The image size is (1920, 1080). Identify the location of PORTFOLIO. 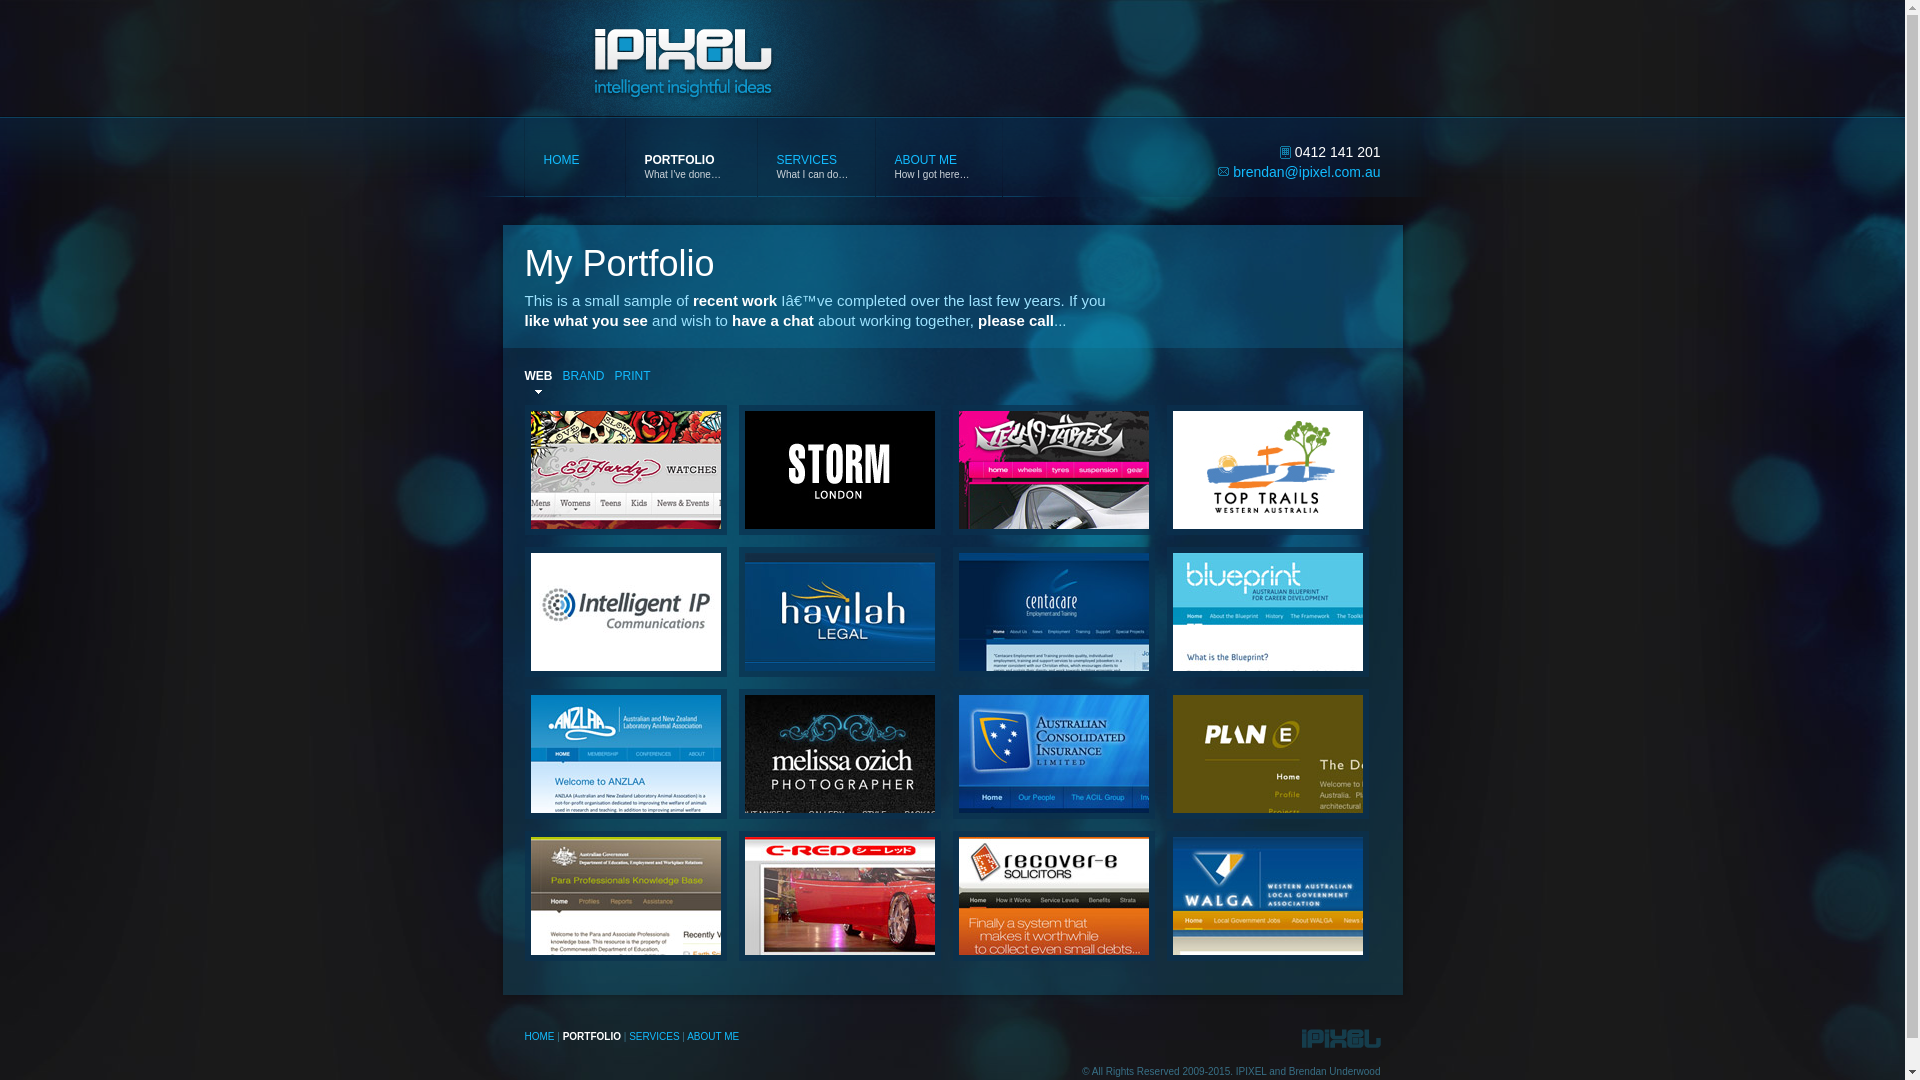
(690, 160).